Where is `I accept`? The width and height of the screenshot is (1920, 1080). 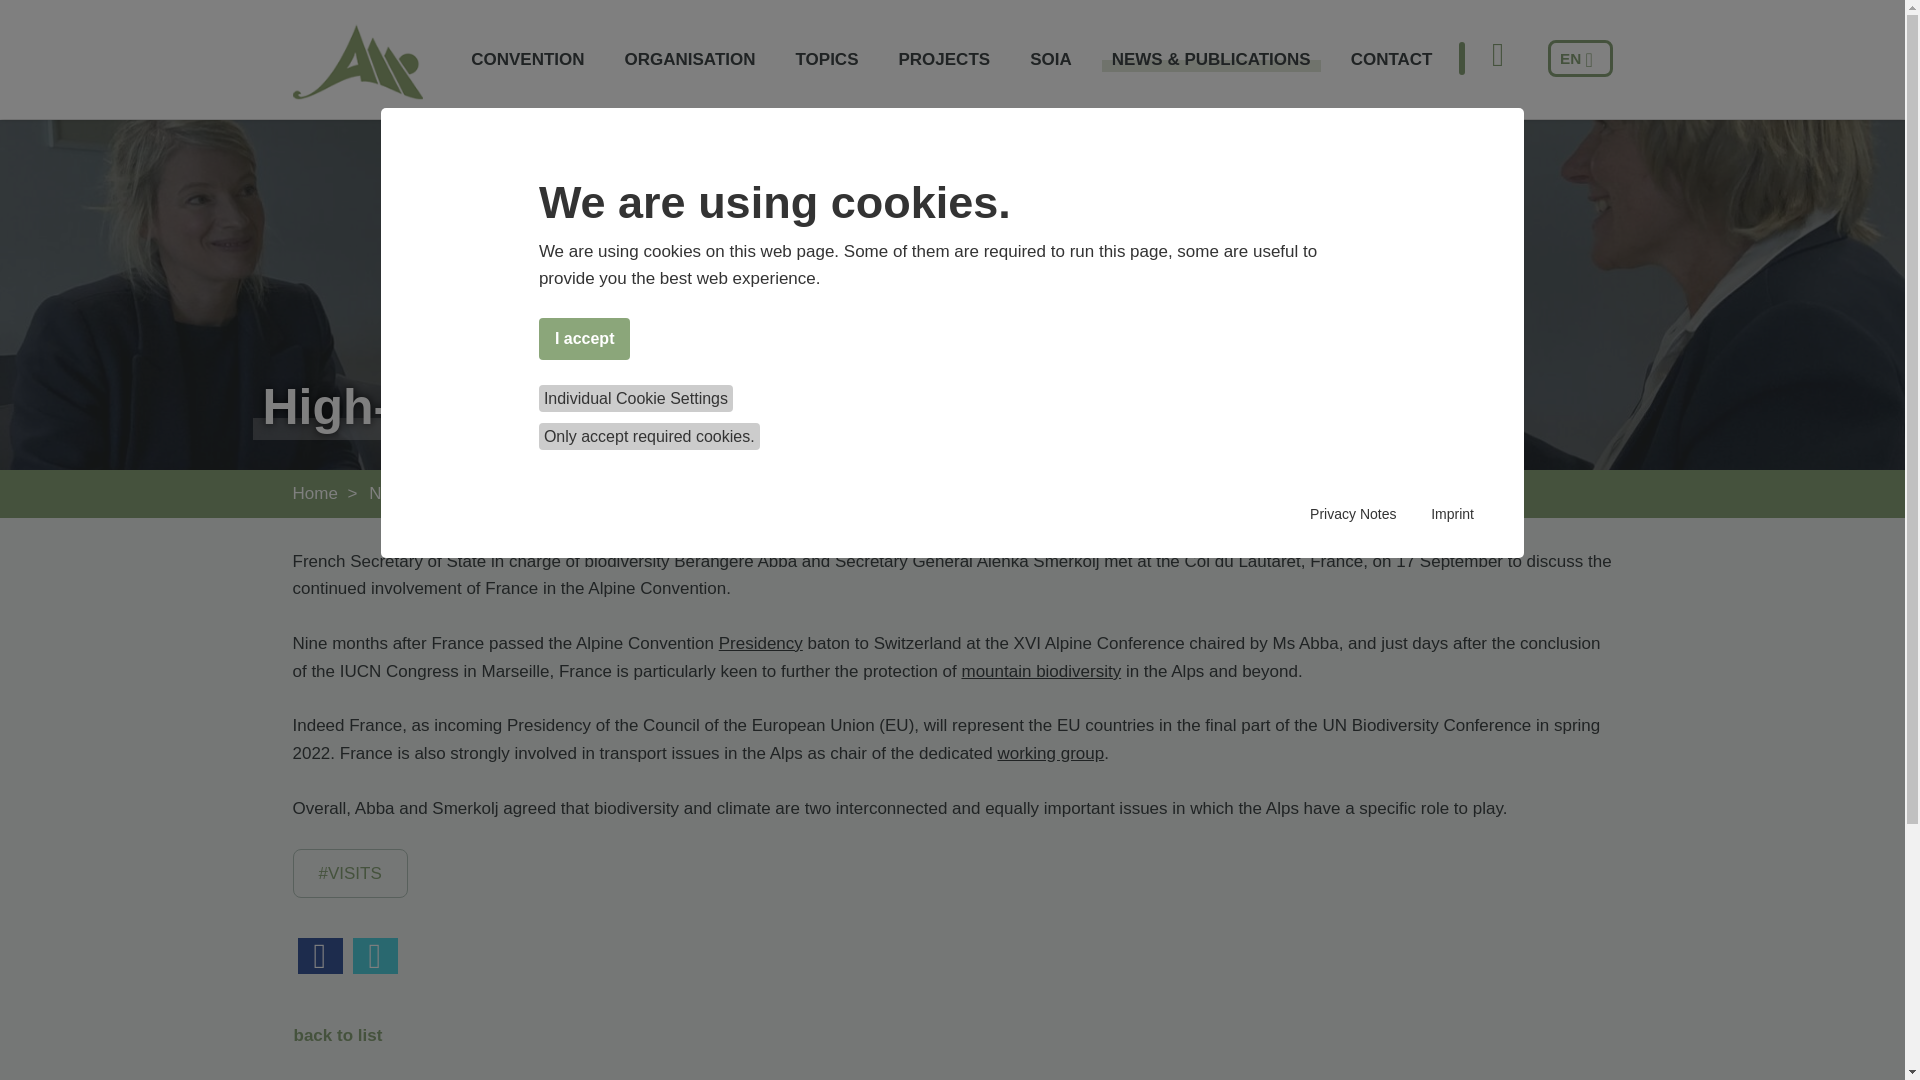 I accept is located at coordinates (585, 338).